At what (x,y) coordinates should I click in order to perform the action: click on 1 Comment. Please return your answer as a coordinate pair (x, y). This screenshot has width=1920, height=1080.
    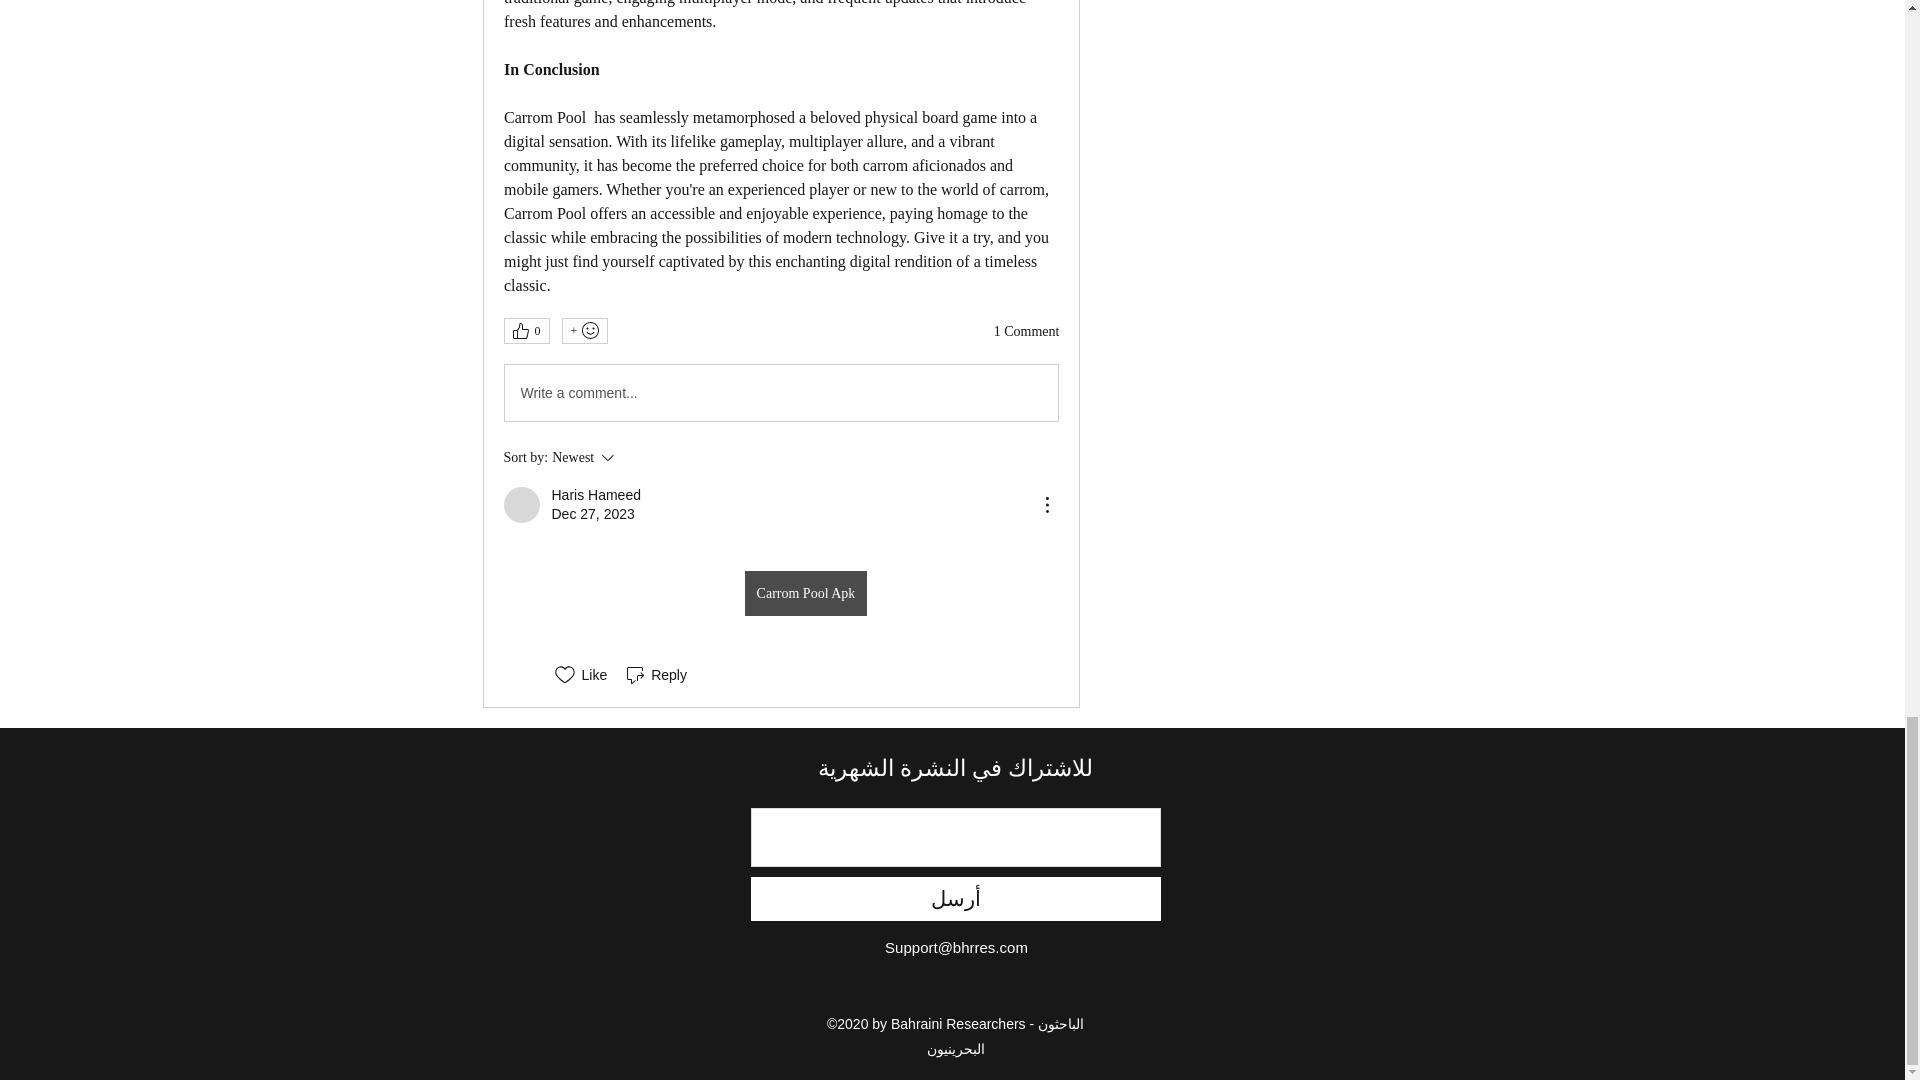
    Looking at the image, I should click on (1026, 332).